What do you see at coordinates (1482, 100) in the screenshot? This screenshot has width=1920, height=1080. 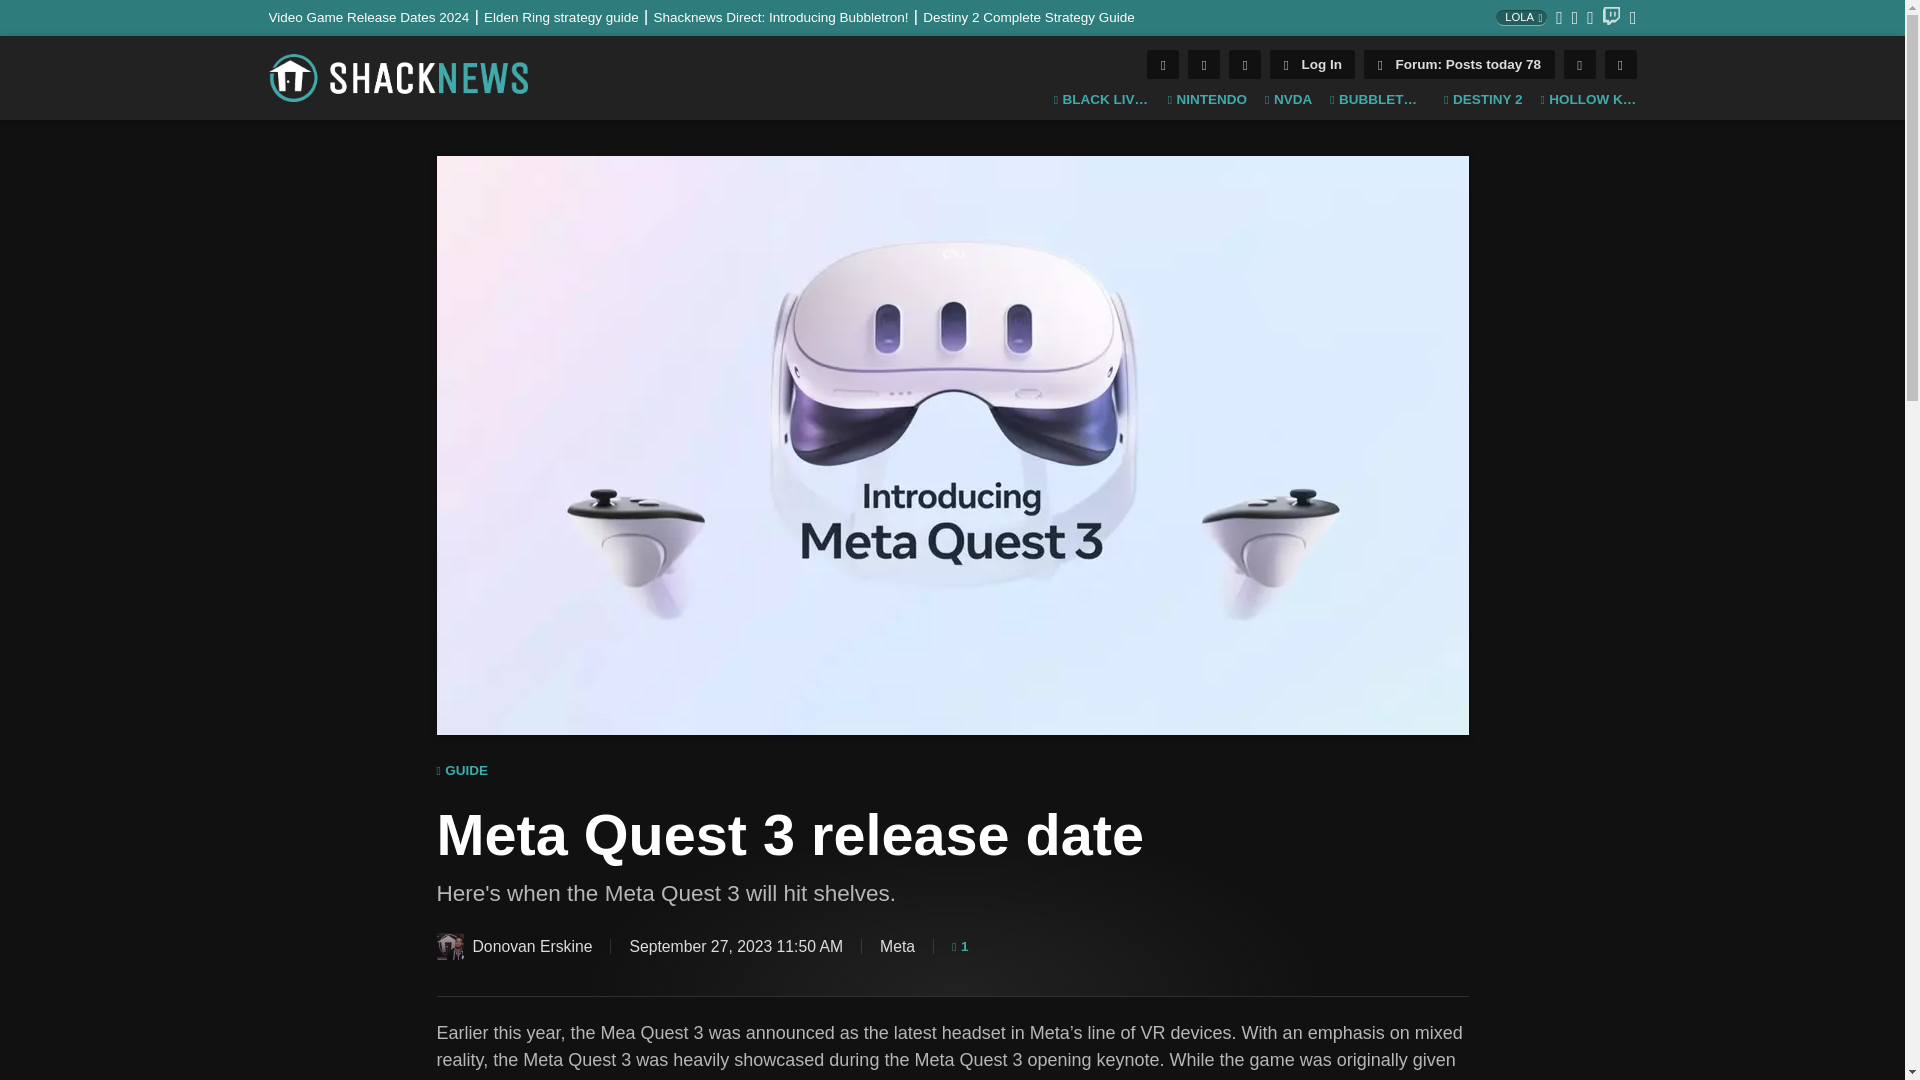 I see `DESTINY 2` at bounding box center [1482, 100].